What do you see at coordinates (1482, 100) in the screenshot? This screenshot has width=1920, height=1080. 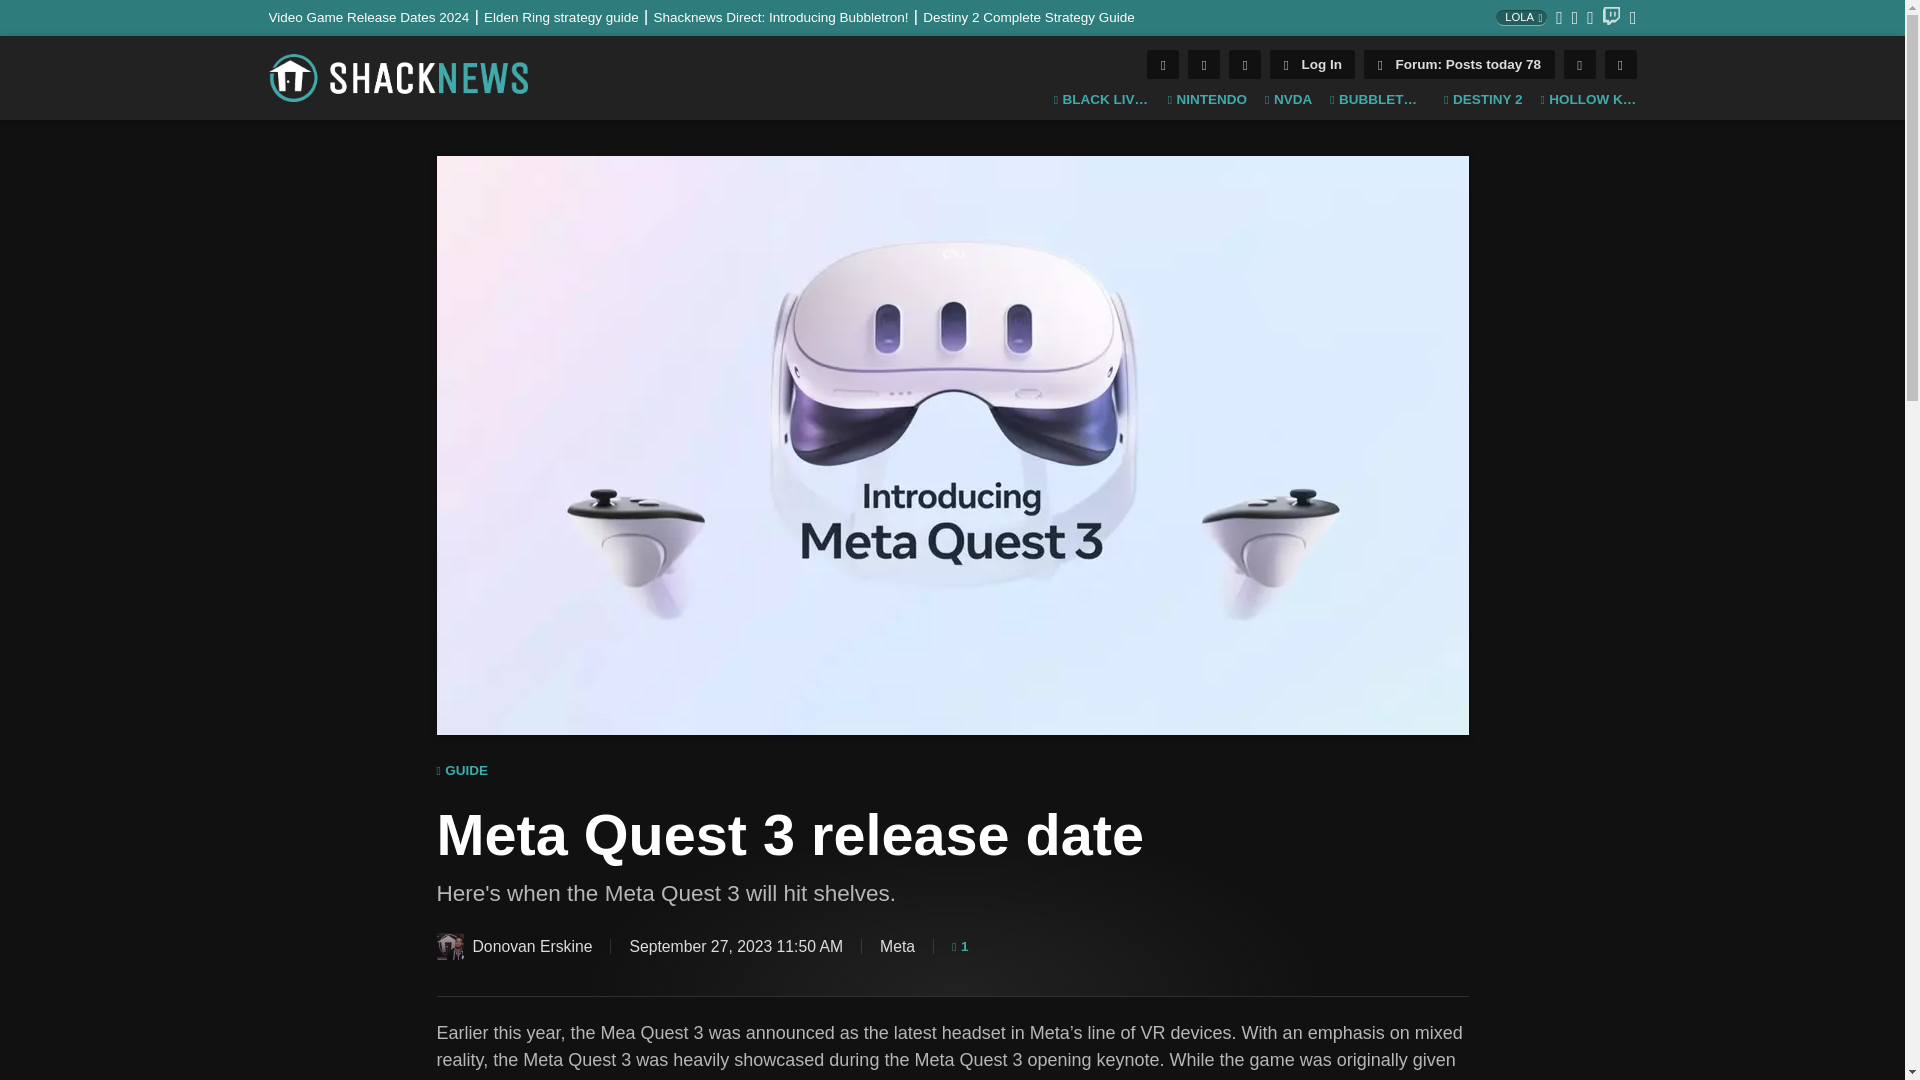 I see `DESTINY 2` at bounding box center [1482, 100].